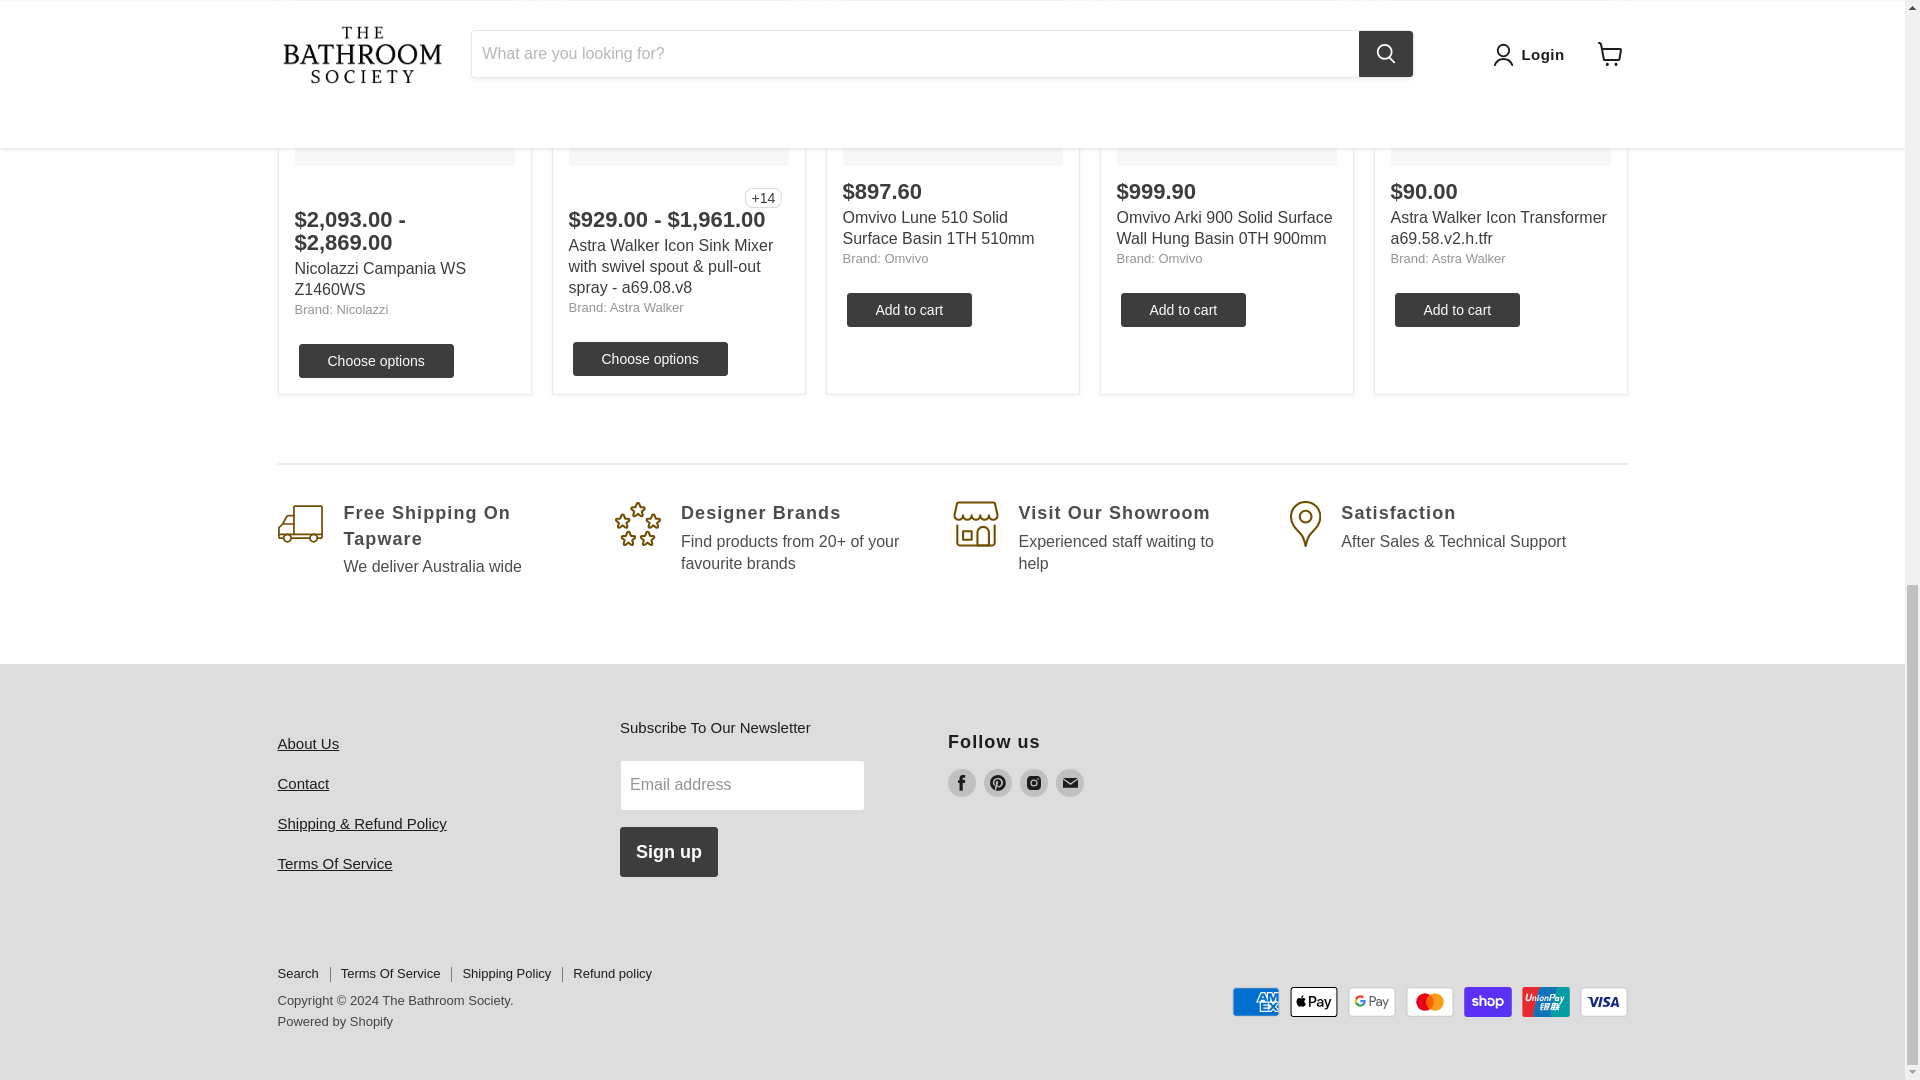  What do you see at coordinates (962, 782) in the screenshot?
I see `Facebook` at bounding box center [962, 782].